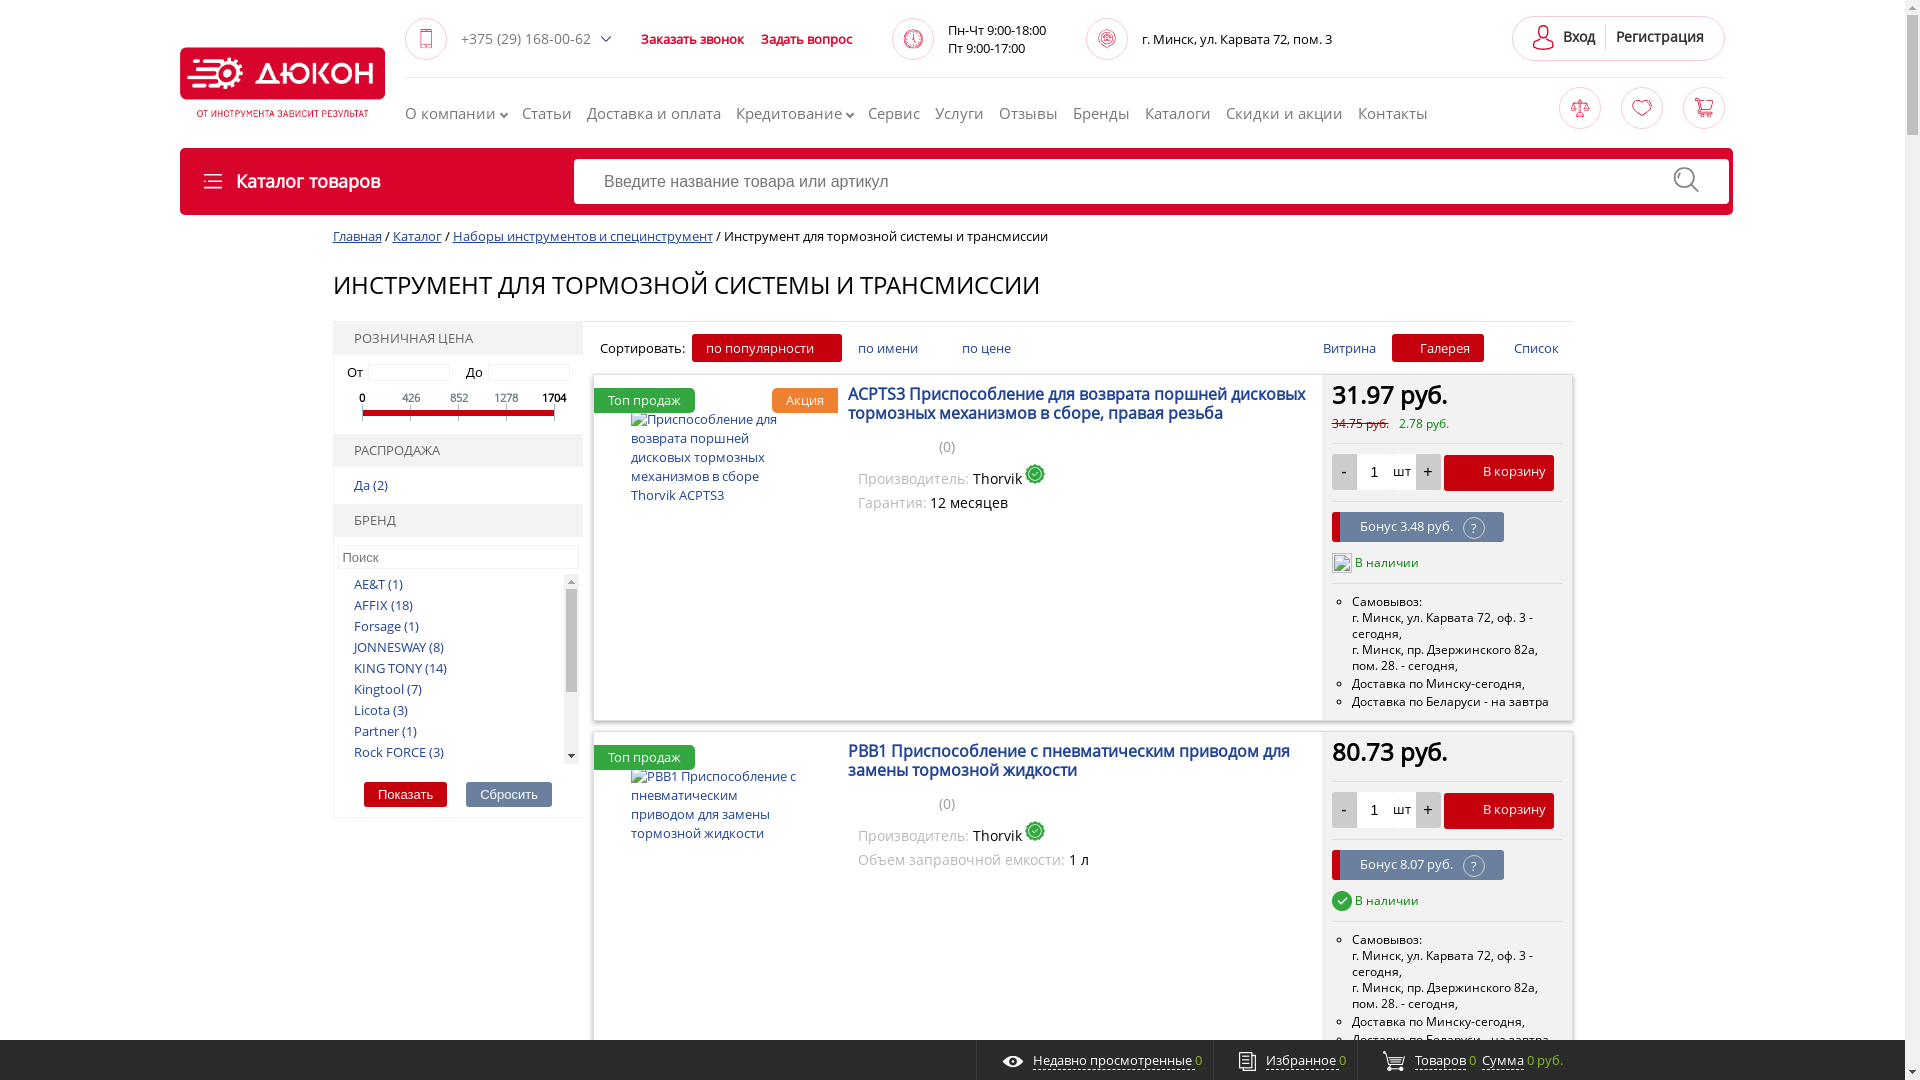 The width and height of the screenshot is (1920, 1080). What do you see at coordinates (370, 584) in the screenshot?
I see `AE&T (1)` at bounding box center [370, 584].